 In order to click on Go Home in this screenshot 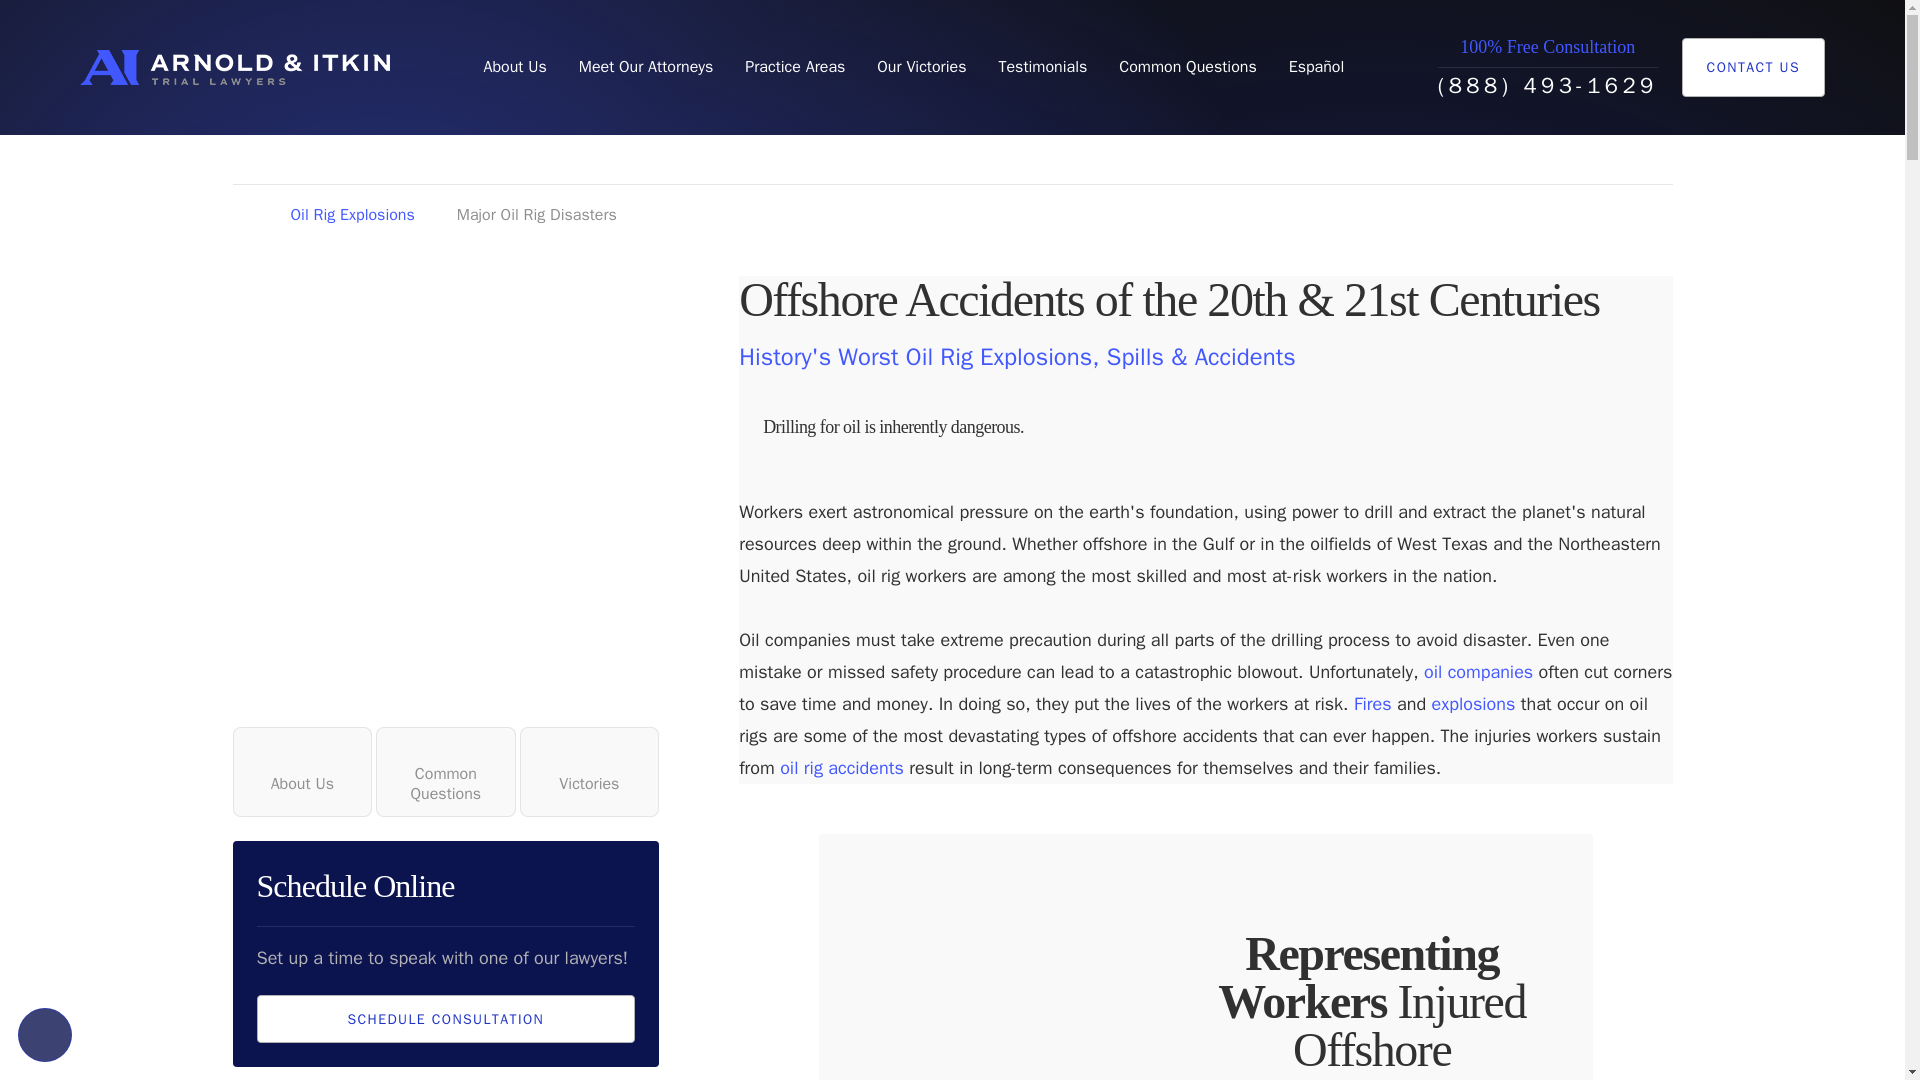, I will do `click(240, 216)`.